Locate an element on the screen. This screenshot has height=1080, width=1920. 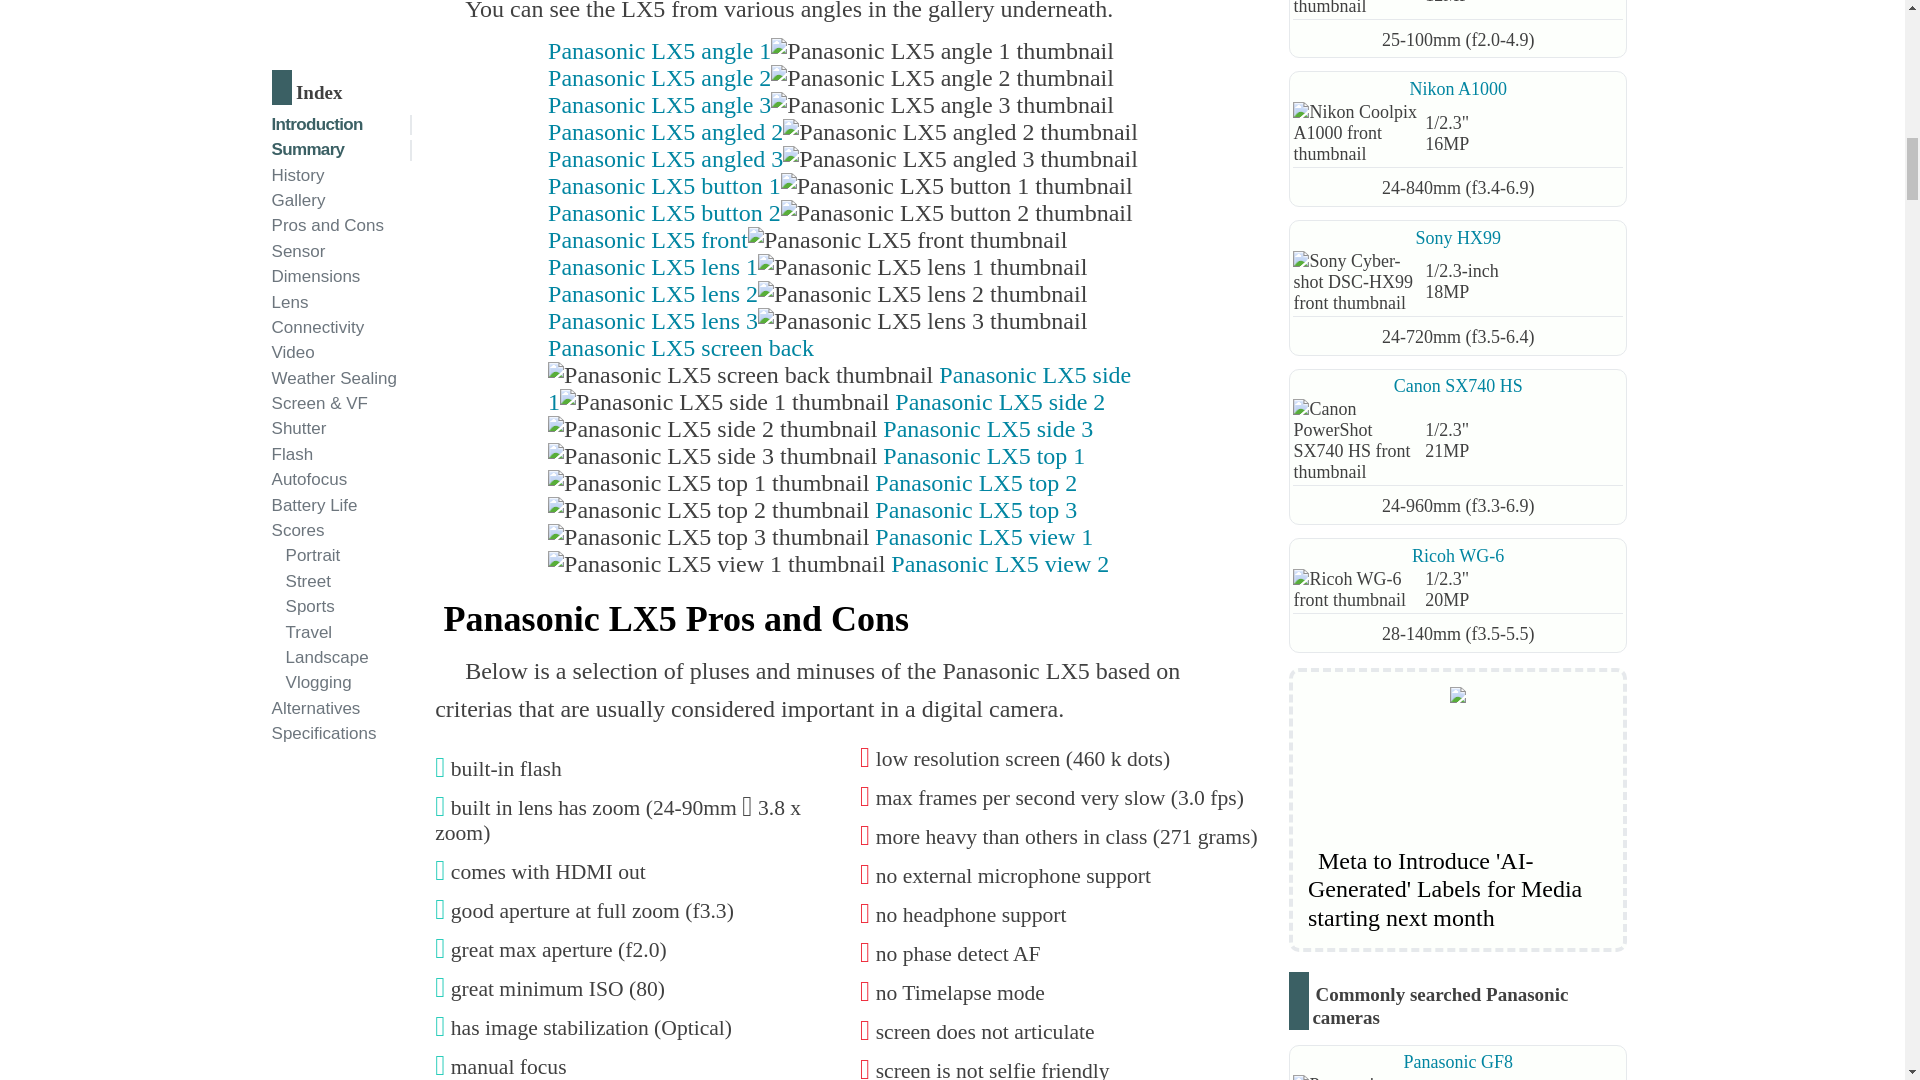
Panasonic LX5 angle 3 is located at coordinates (830, 104).